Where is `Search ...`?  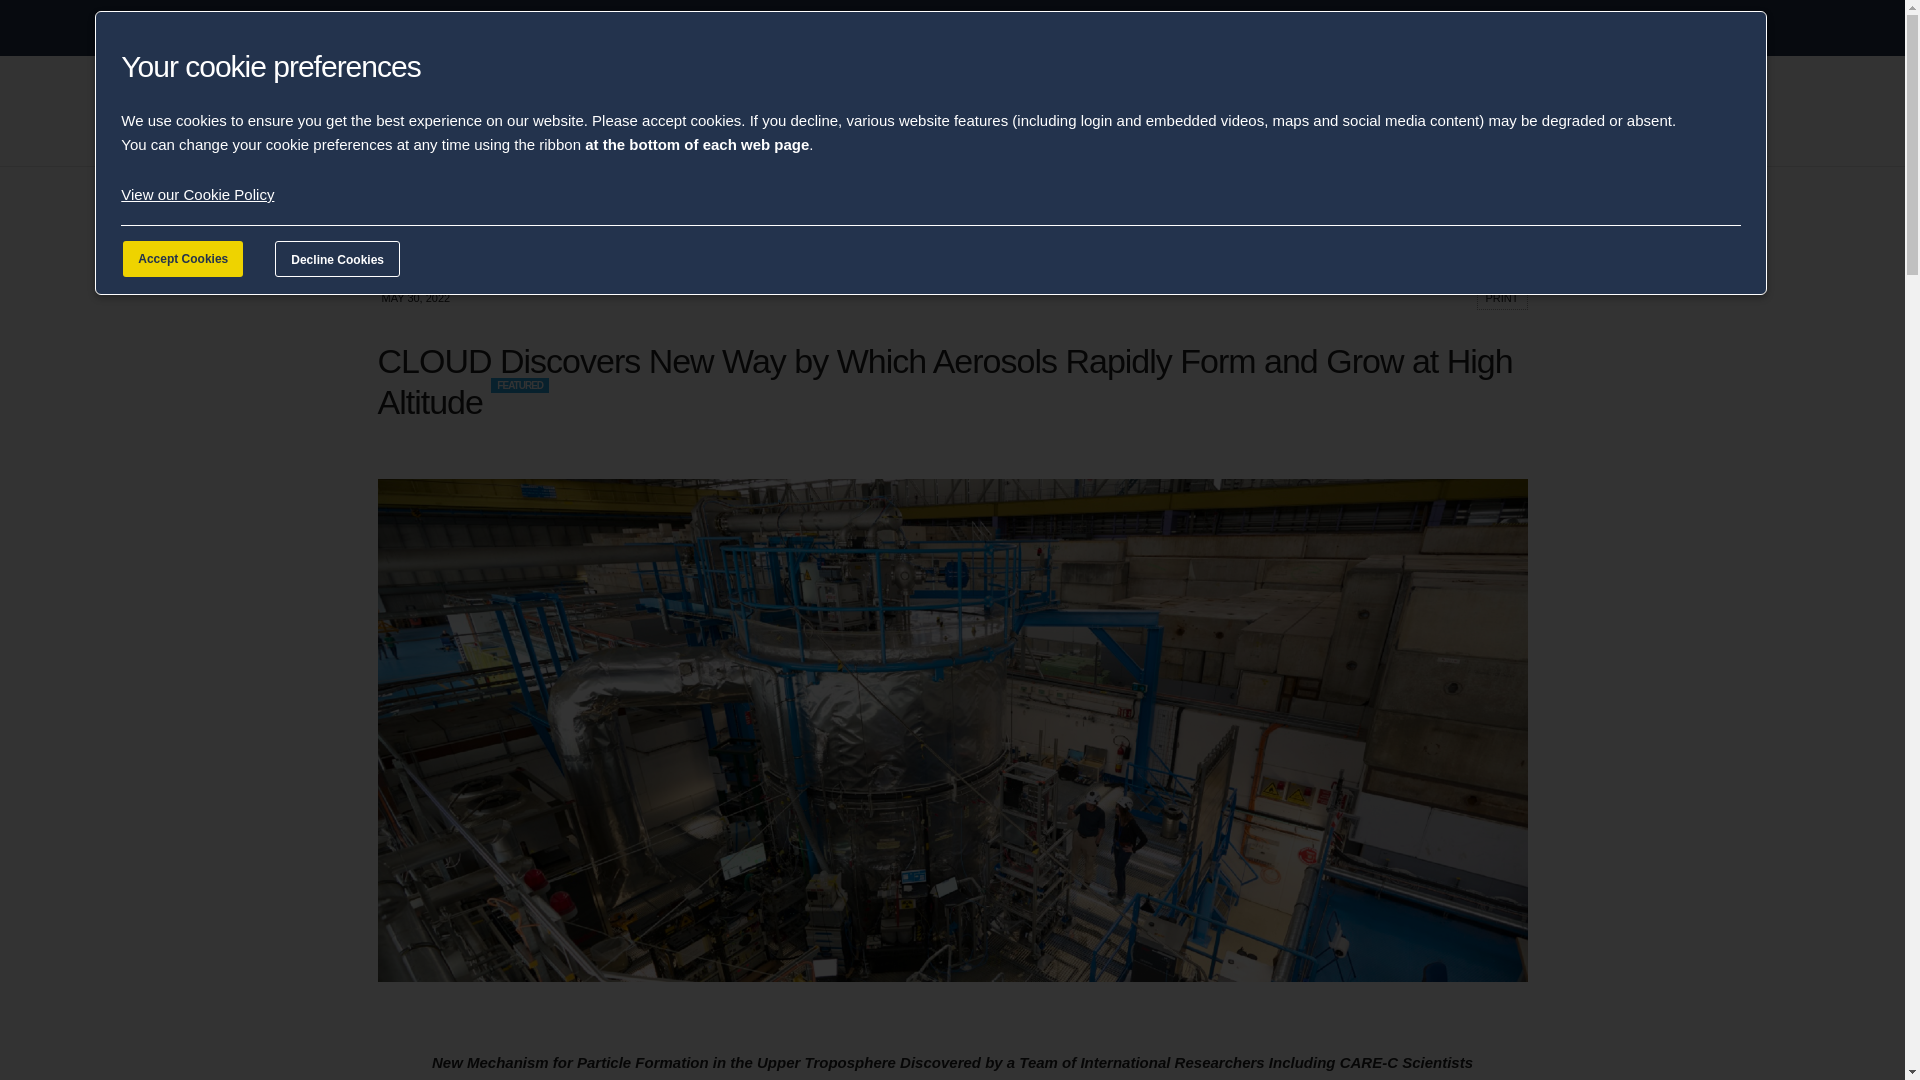 Search ... is located at coordinates (1420, 105).